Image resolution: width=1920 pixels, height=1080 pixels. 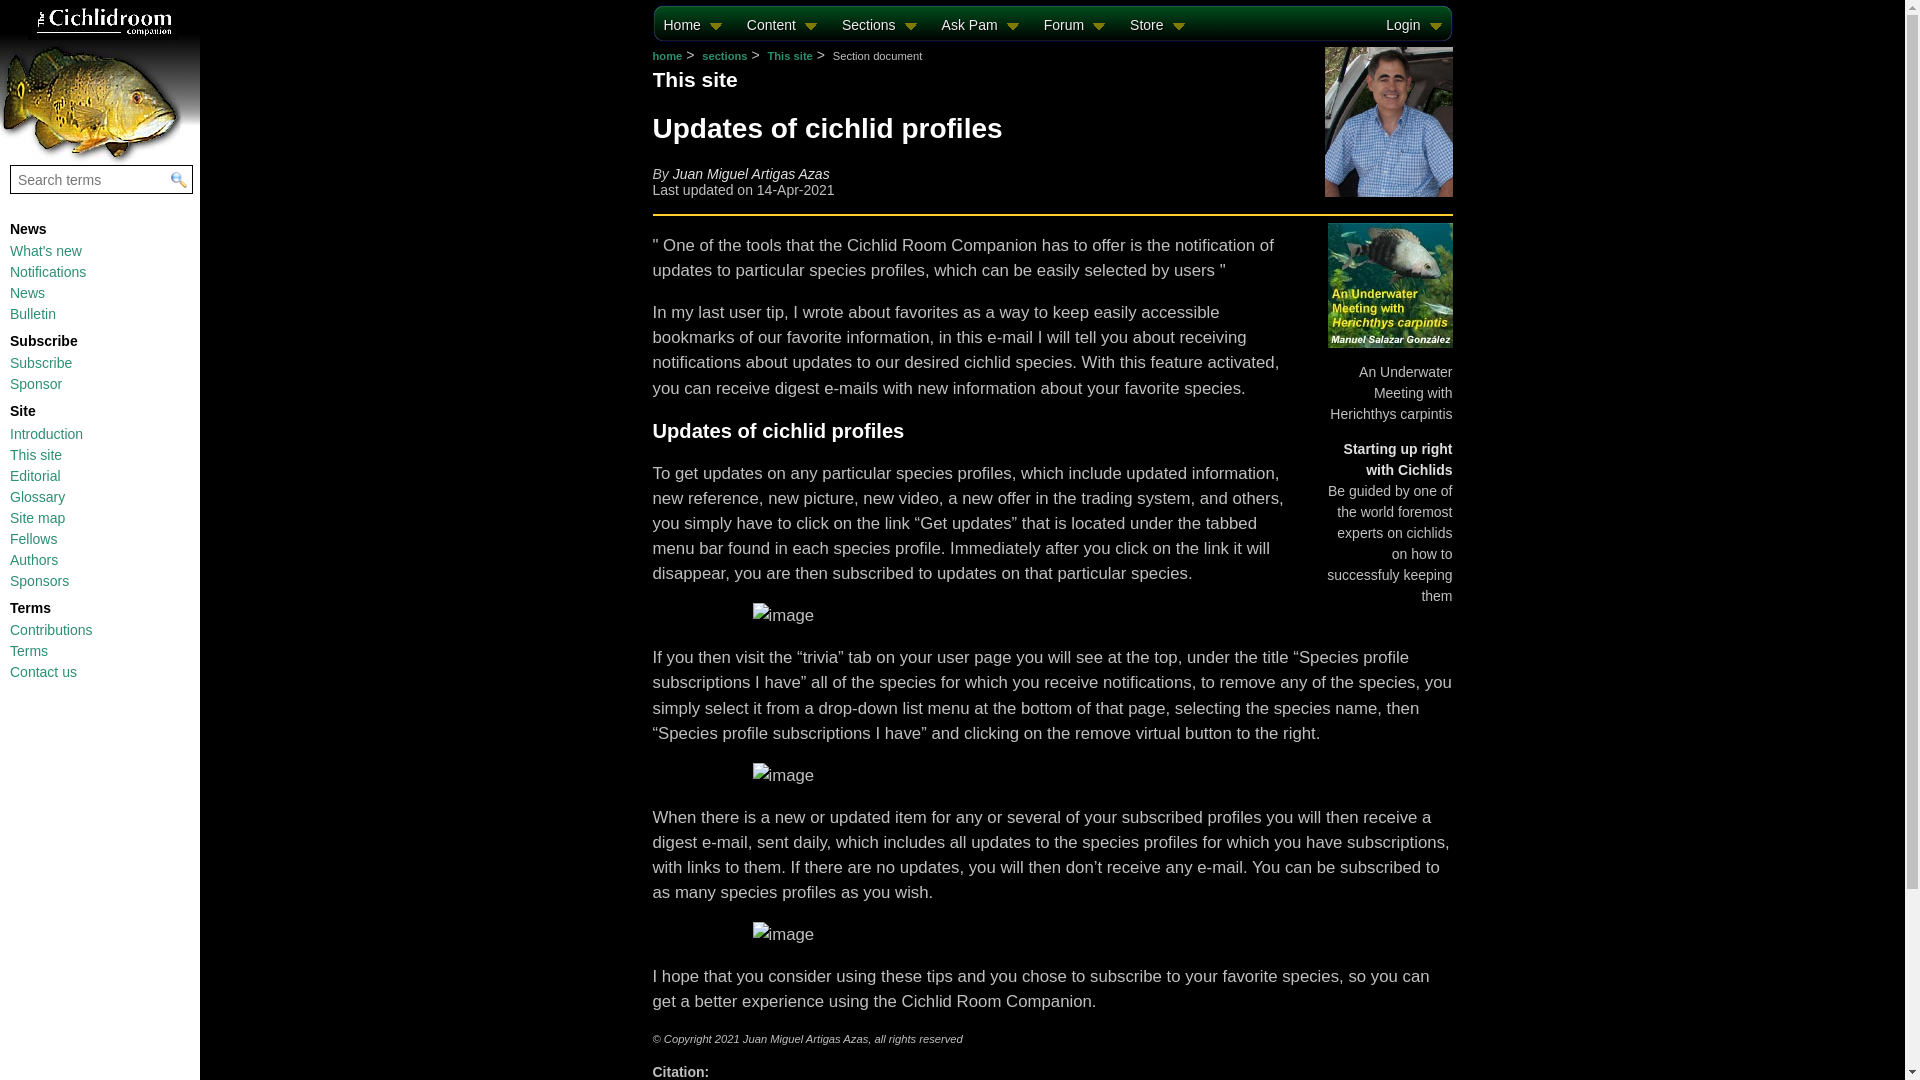 I want to click on on, so click(x=10, y=22).